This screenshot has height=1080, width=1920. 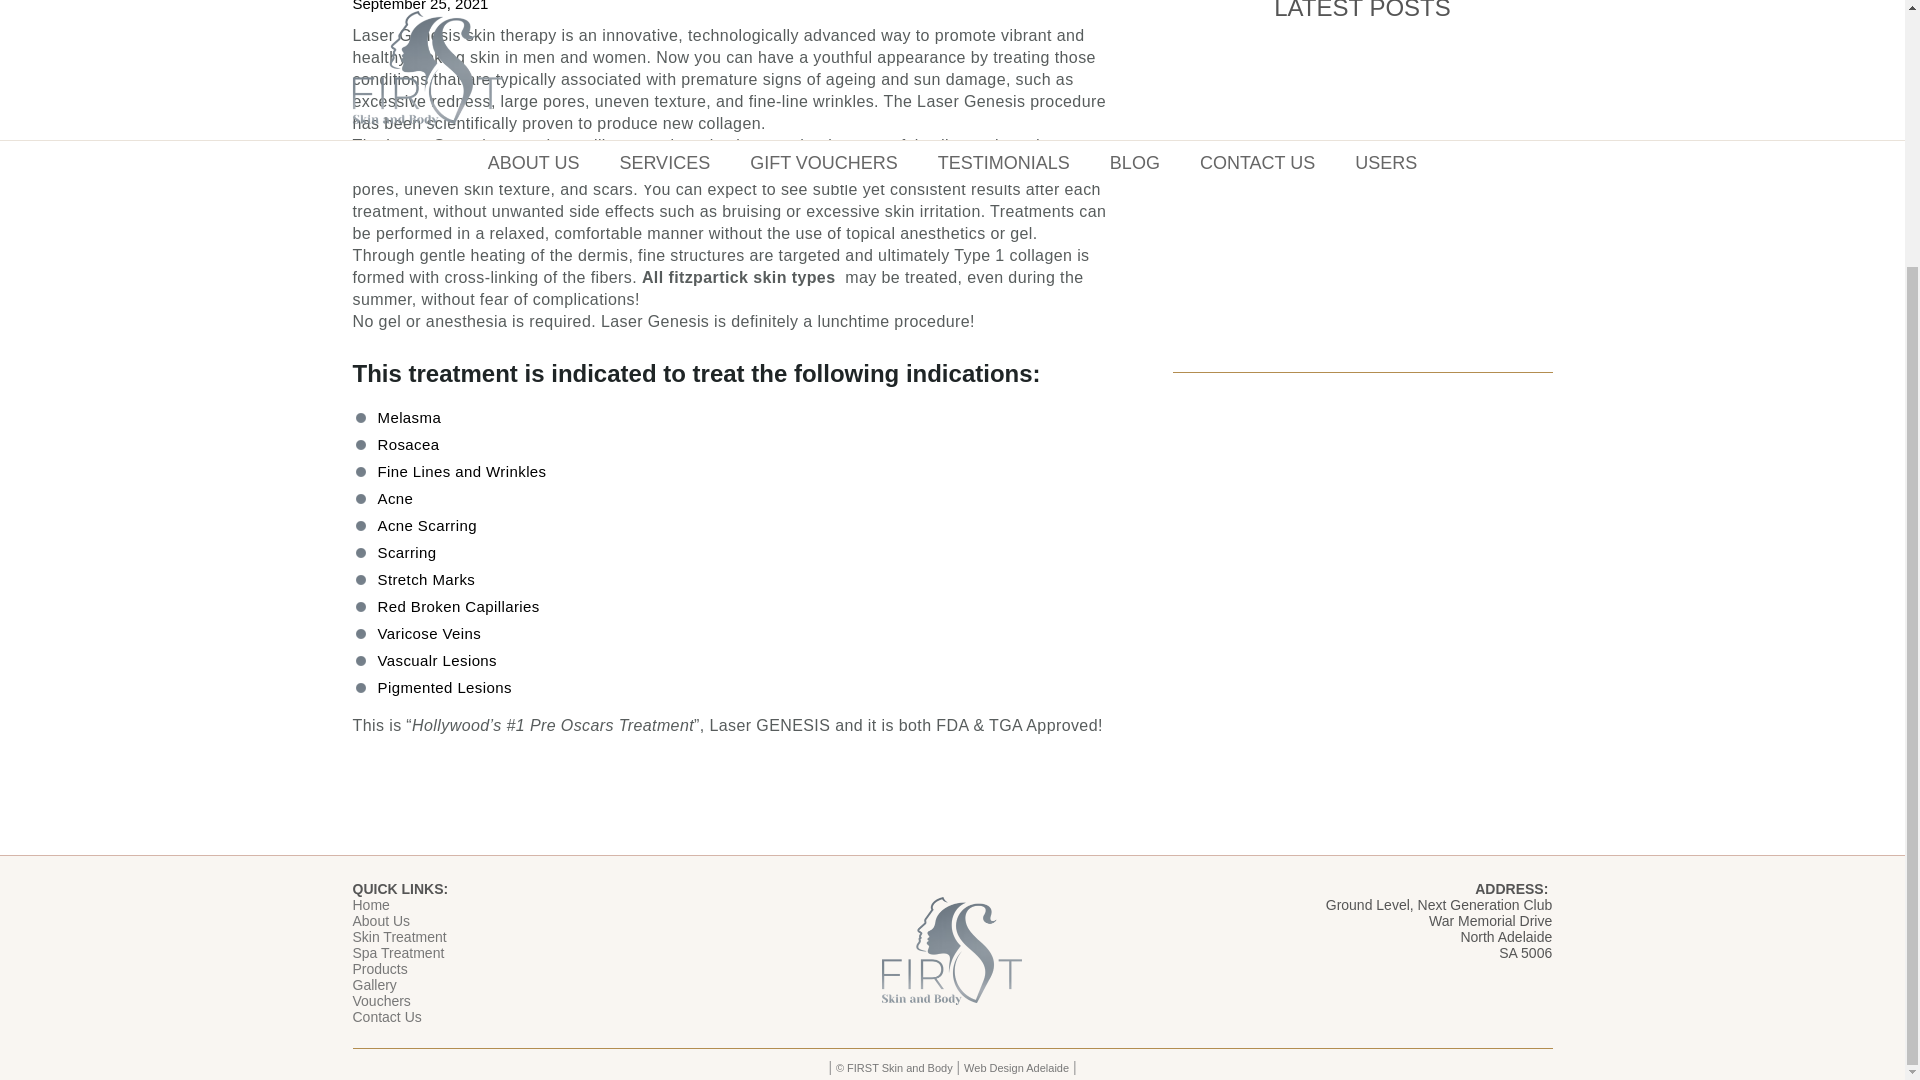 What do you see at coordinates (1361, 200) in the screenshot?
I see `Media` at bounding box center [1361, 200].